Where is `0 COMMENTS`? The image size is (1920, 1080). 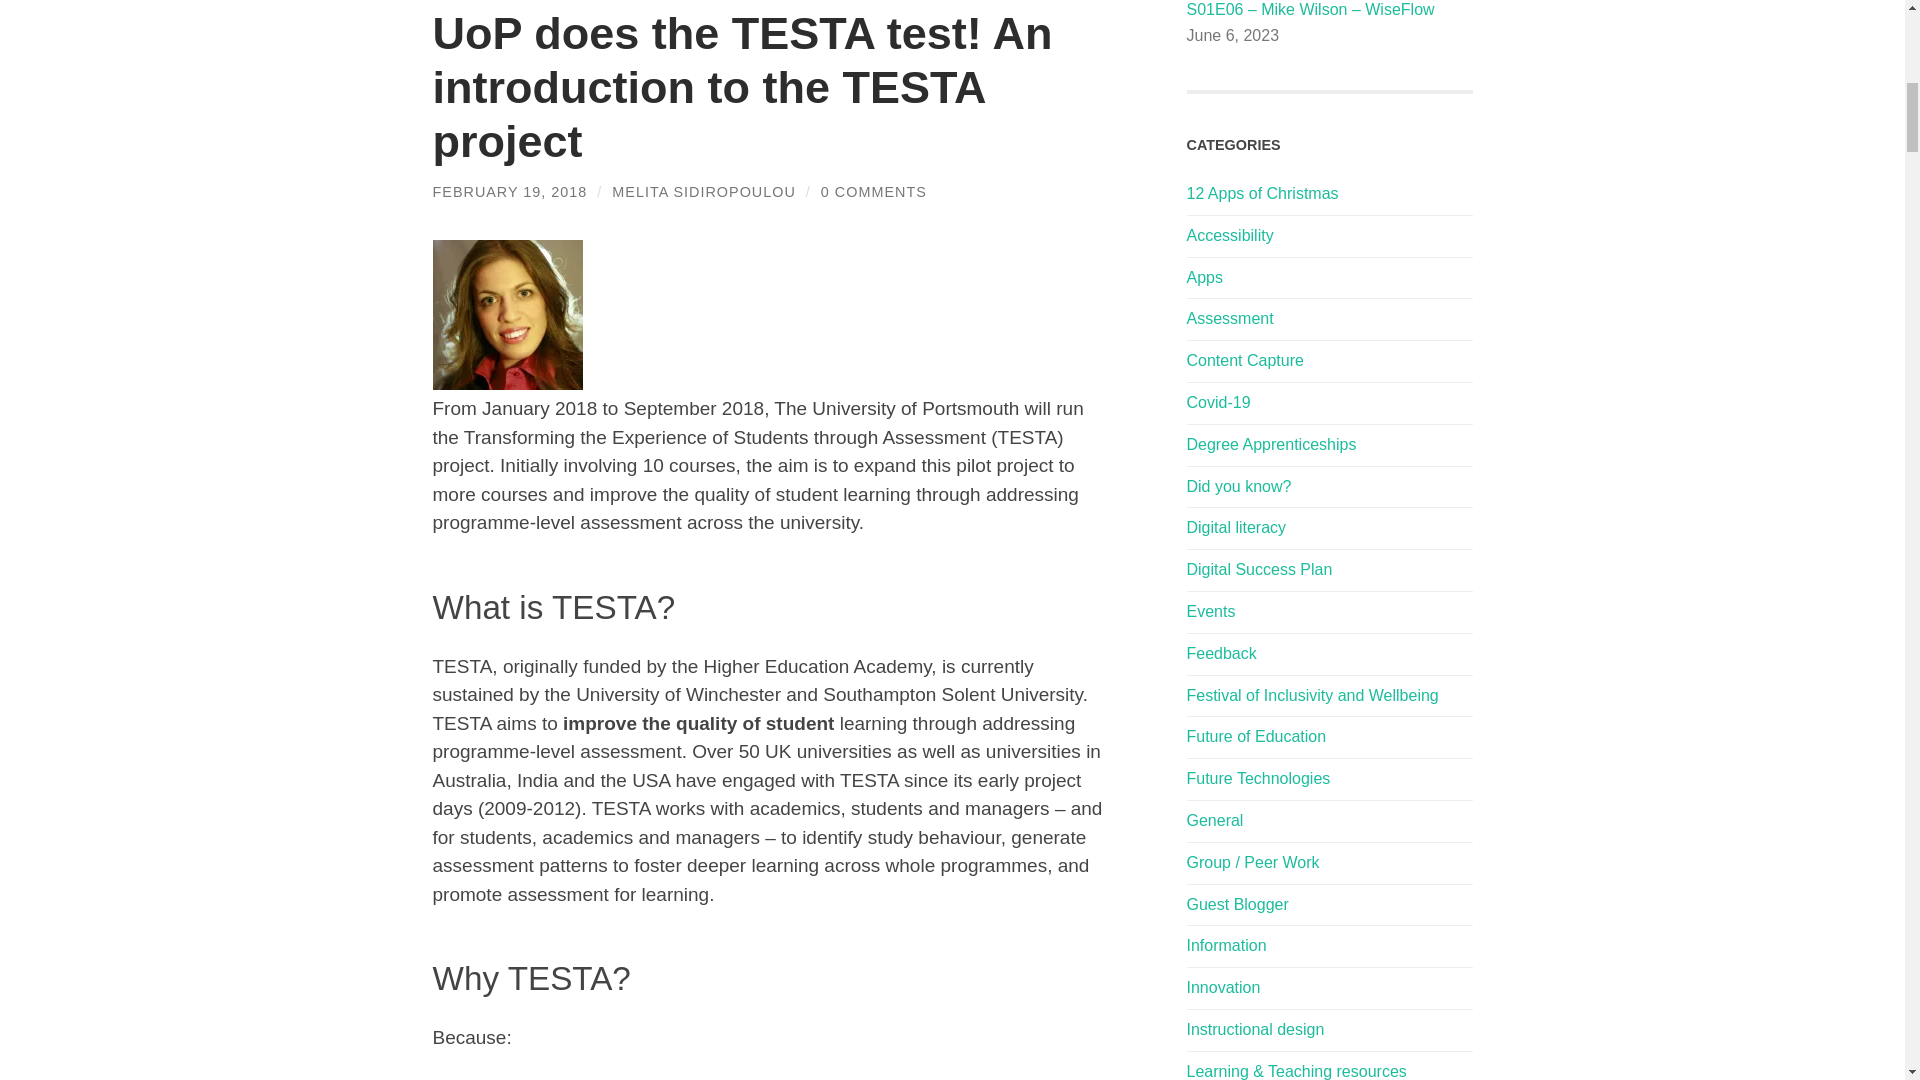 0 COMMENTS is located at coordinates (874, 191).